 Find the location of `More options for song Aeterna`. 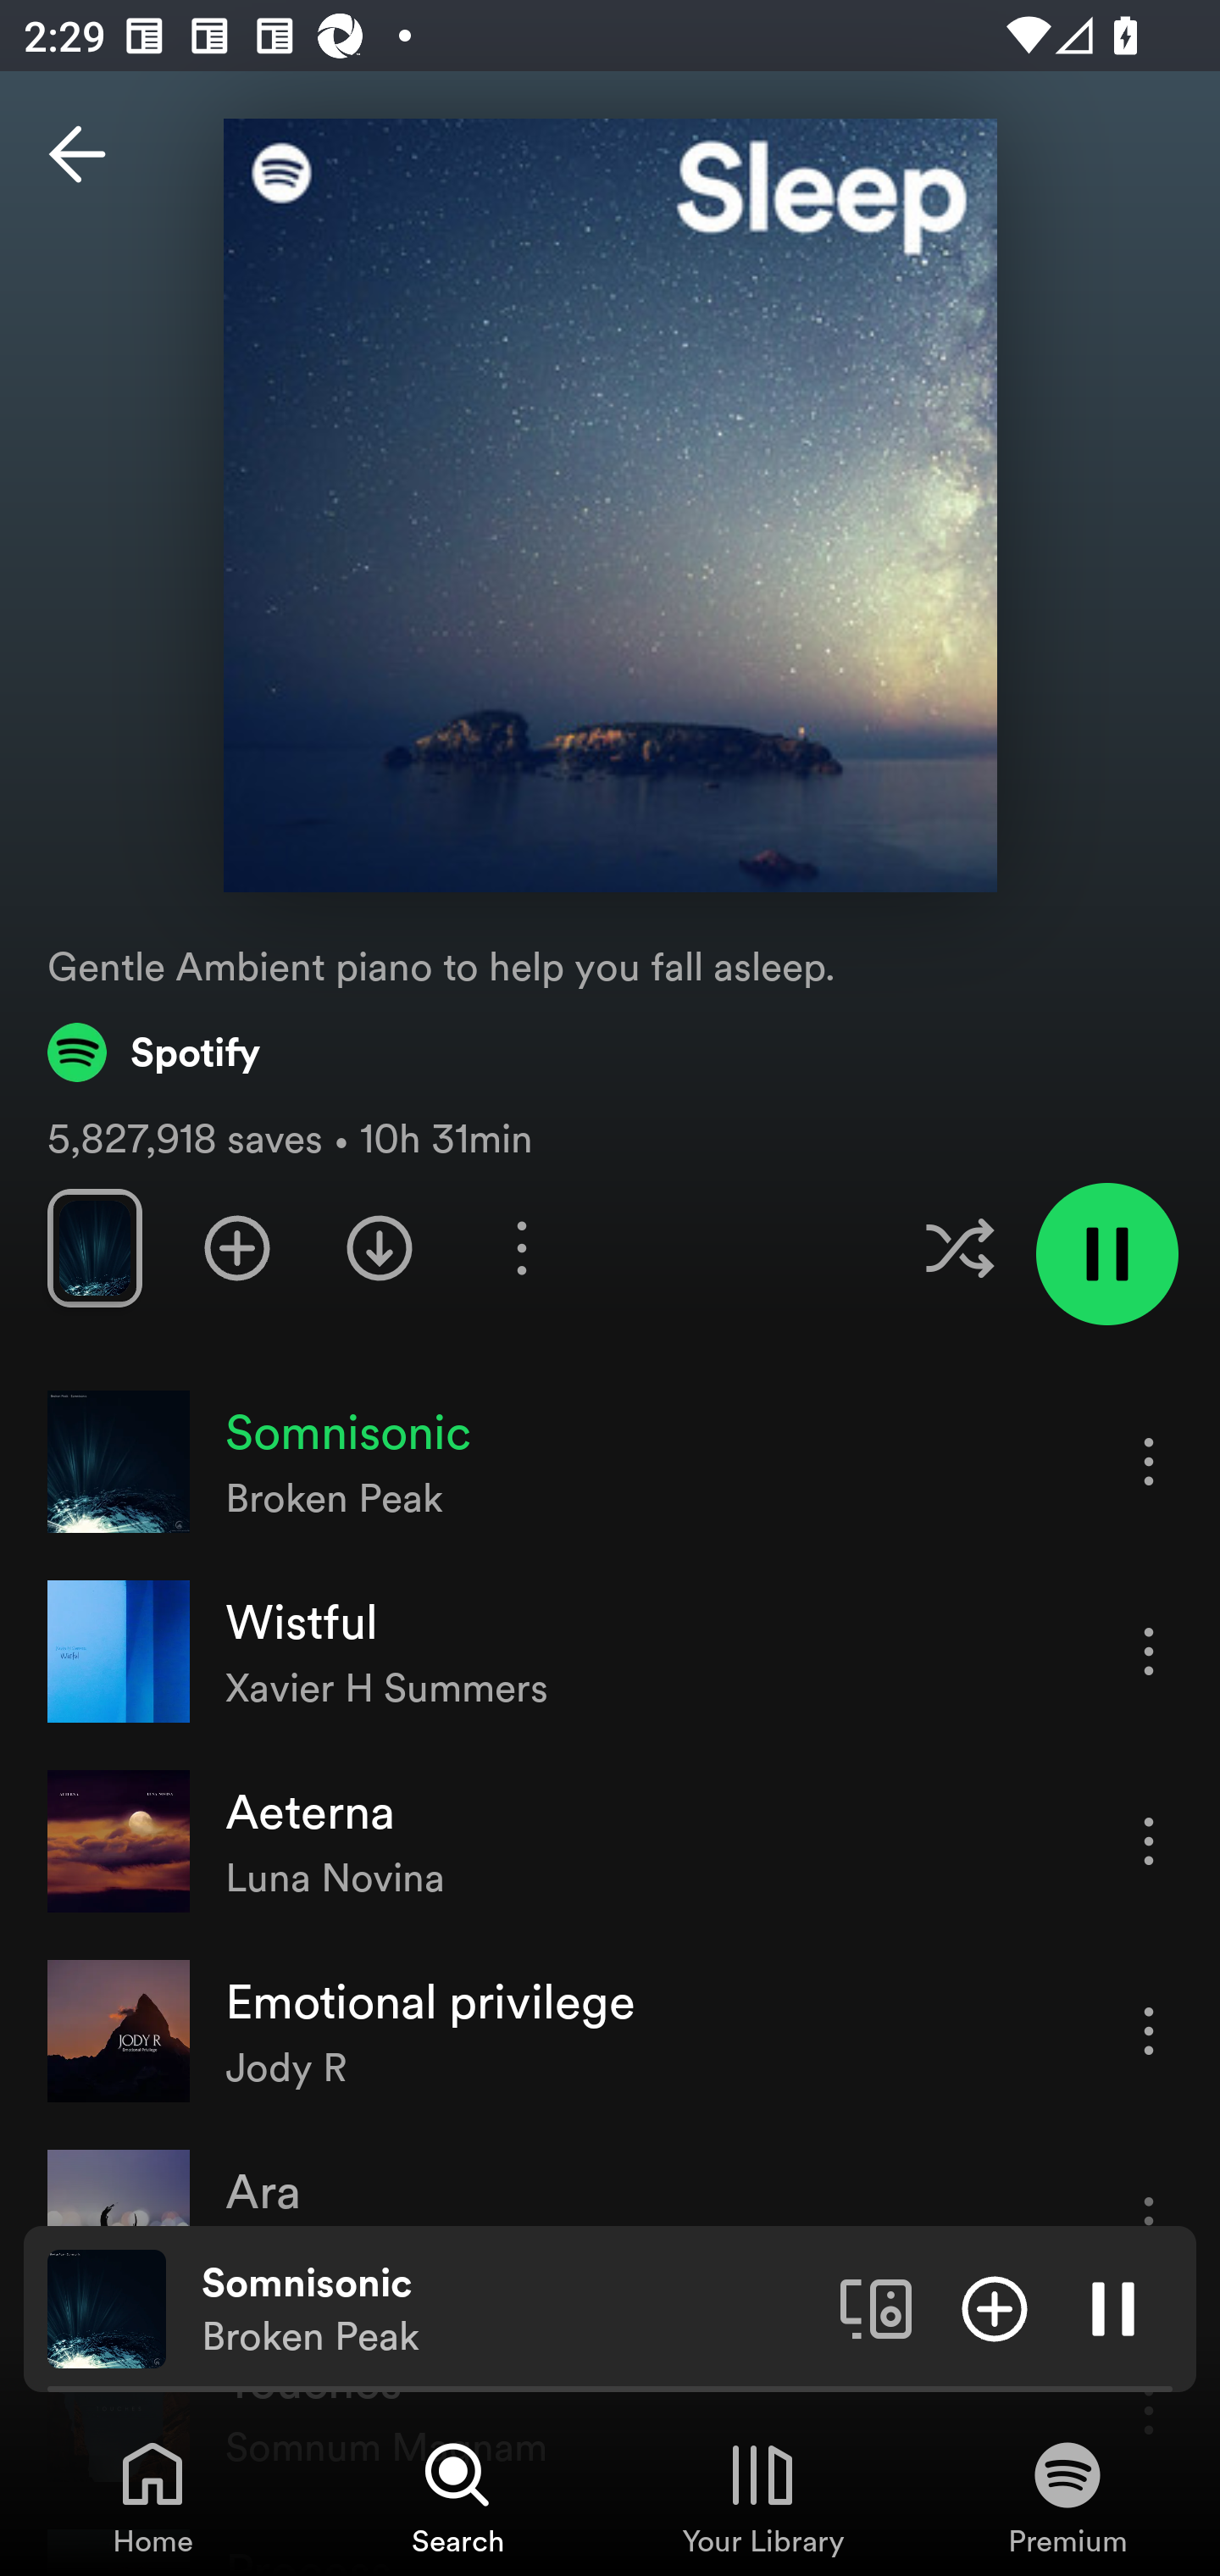

More options for song Aeterna is located at coordinates (1149, 1840).